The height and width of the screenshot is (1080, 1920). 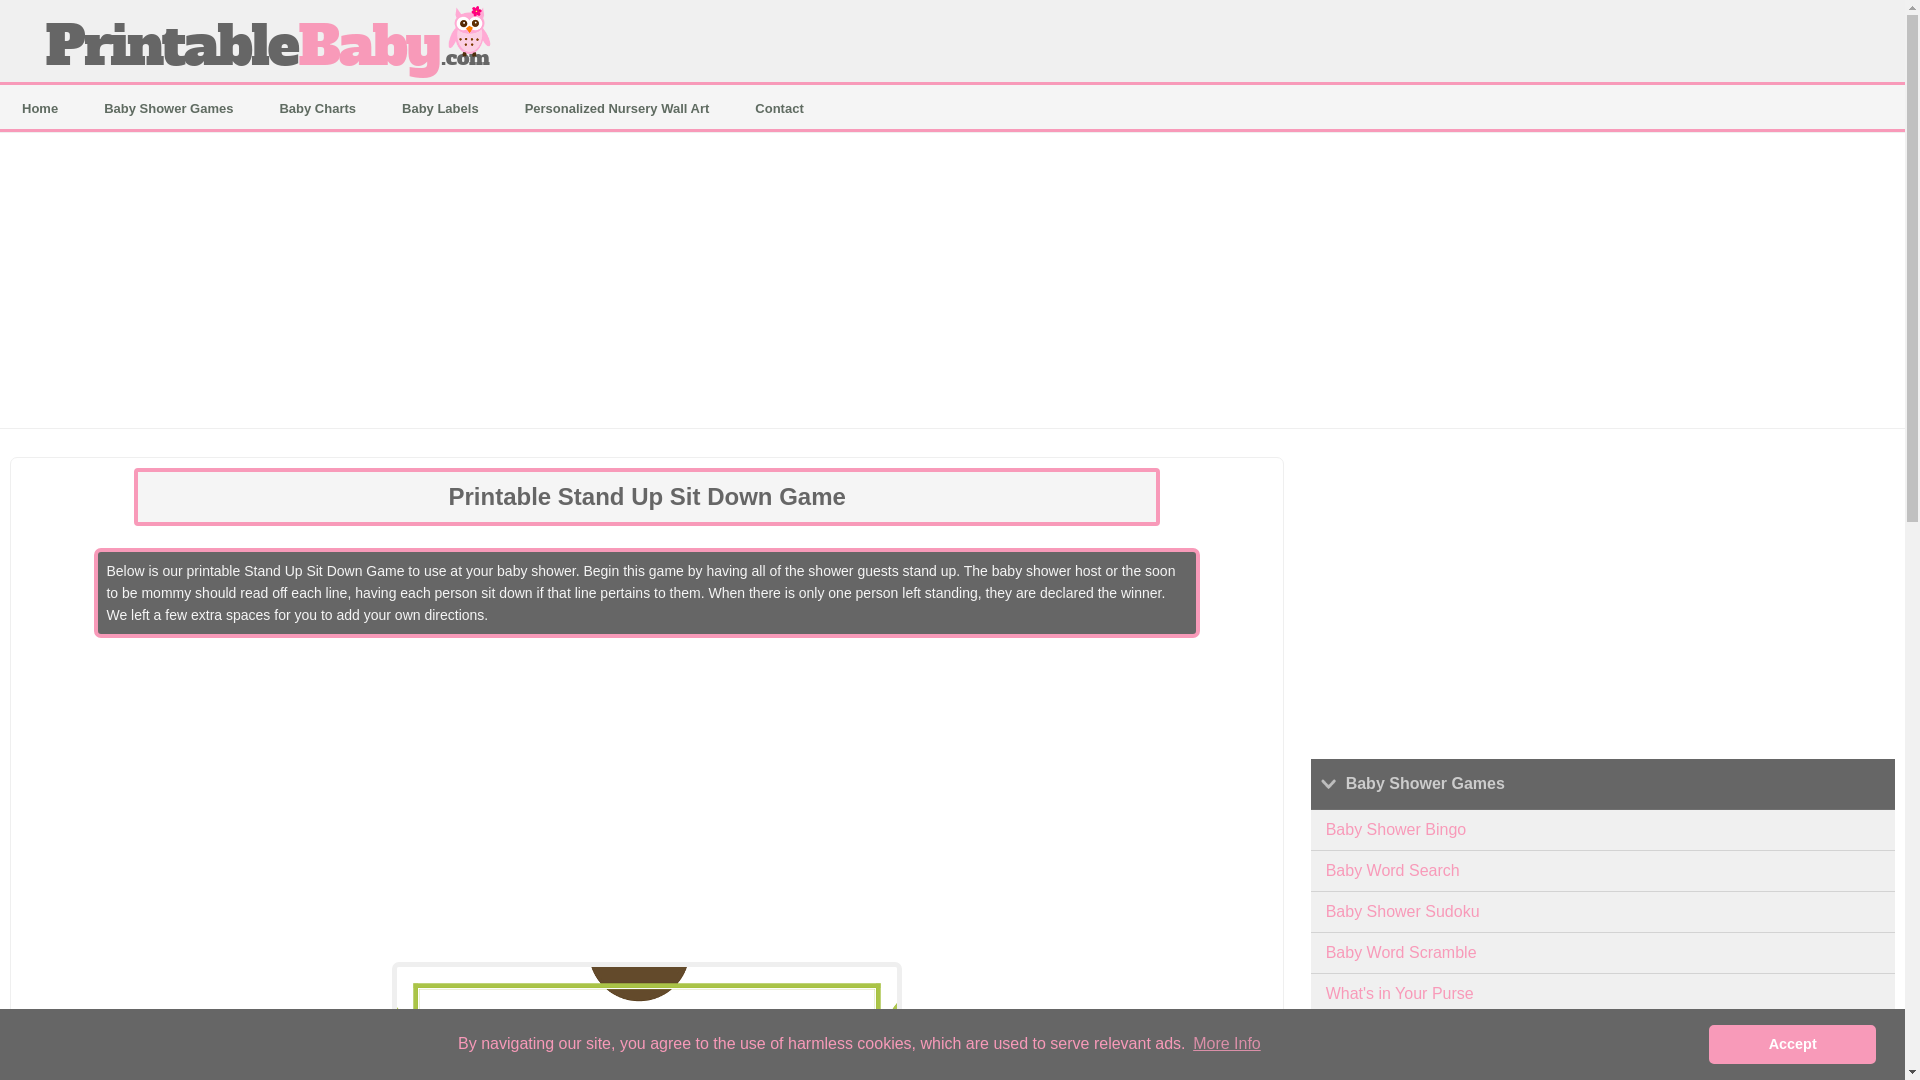 What do you see at coordinates (1603, 1036) in the screenshot?
I see `Price is Right` at bounding box center [1603, 1036].